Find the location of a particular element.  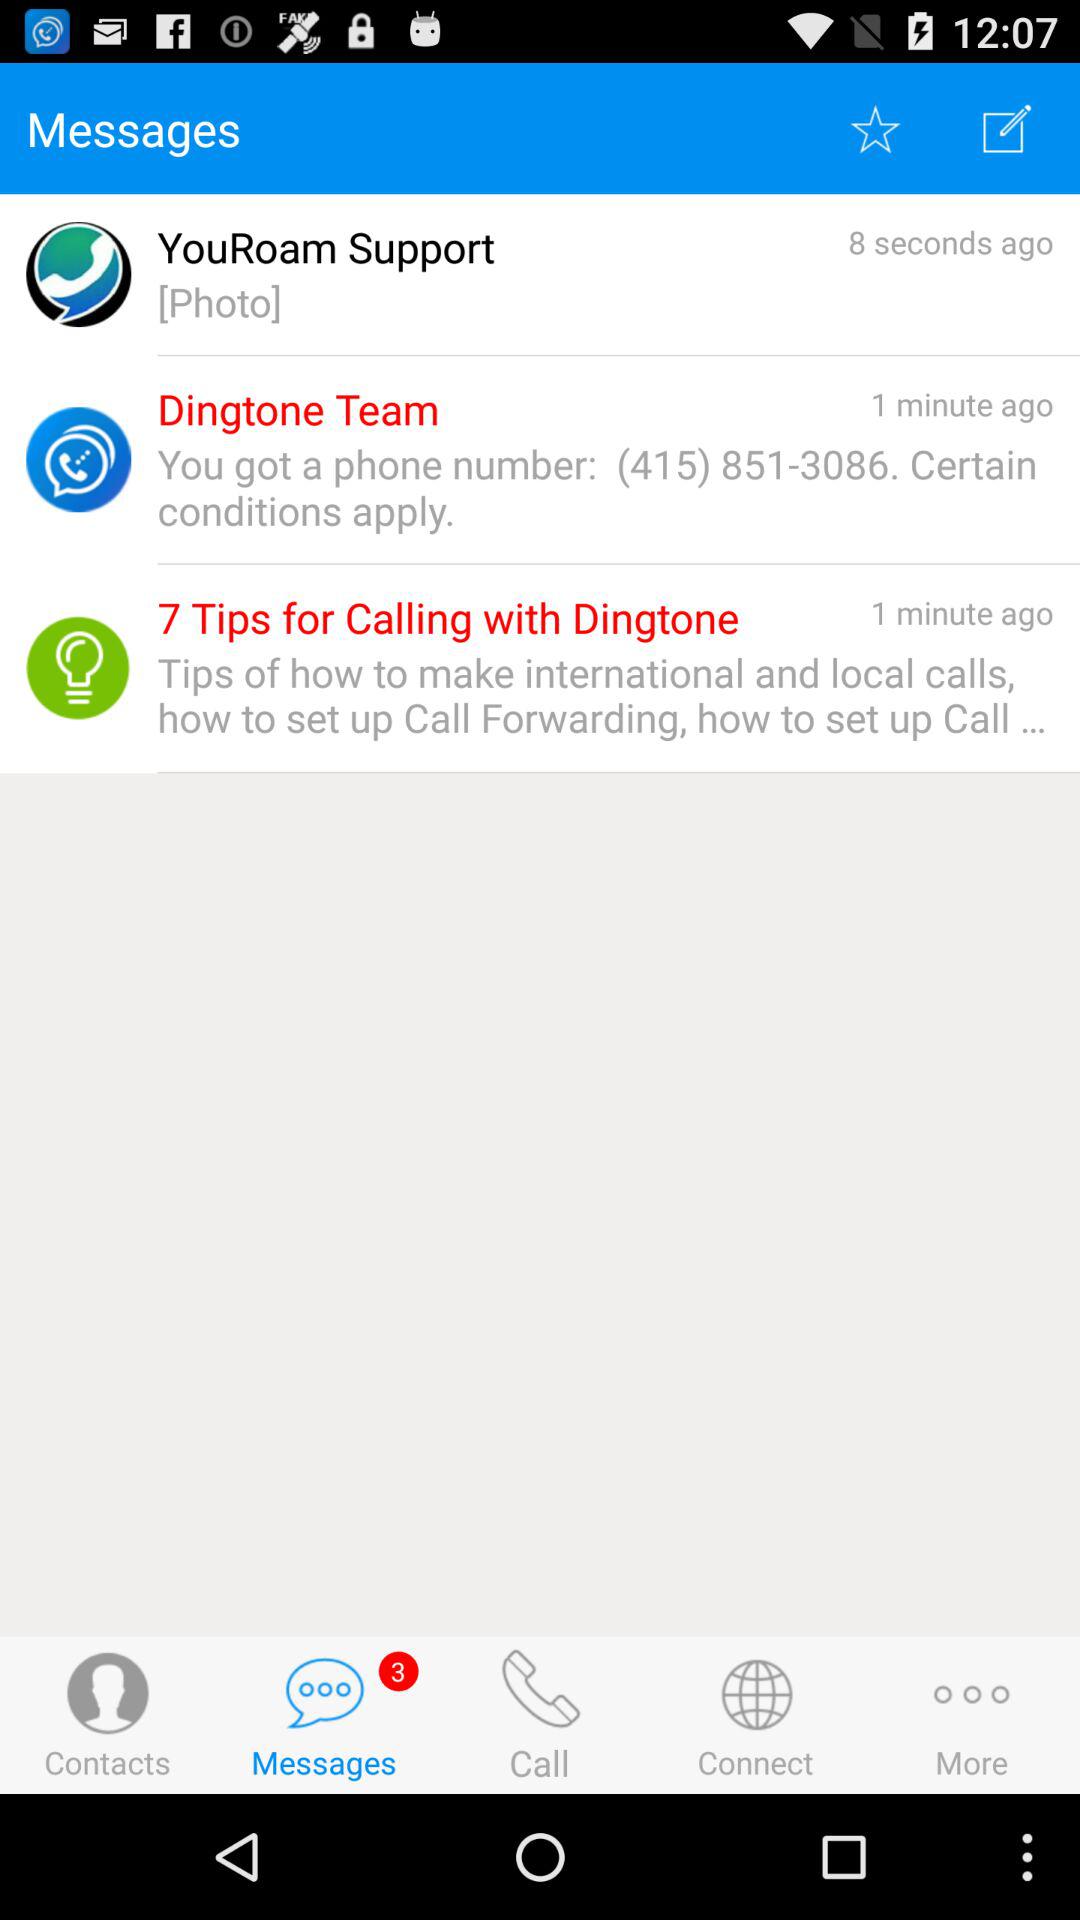

click star is located at coordinates (875, 128).